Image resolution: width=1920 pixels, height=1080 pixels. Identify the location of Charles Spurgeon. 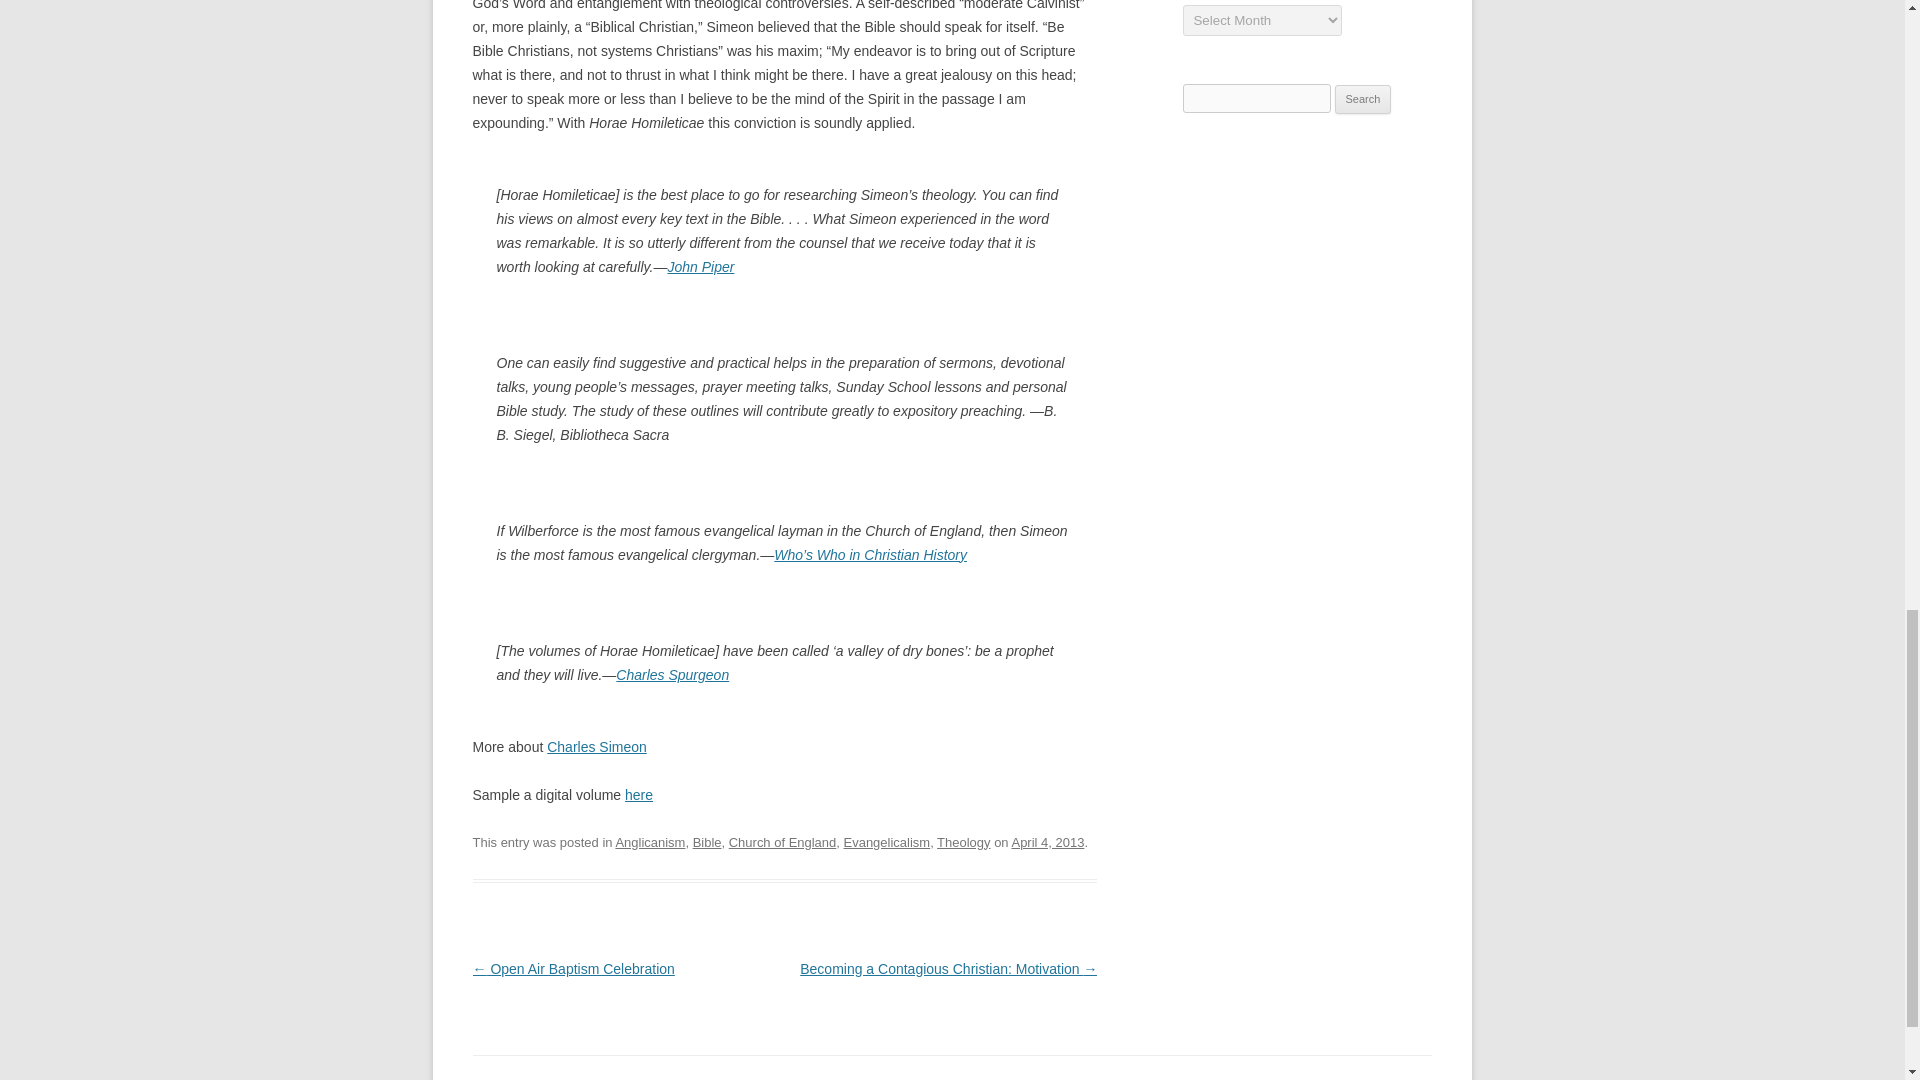
(672, 674).